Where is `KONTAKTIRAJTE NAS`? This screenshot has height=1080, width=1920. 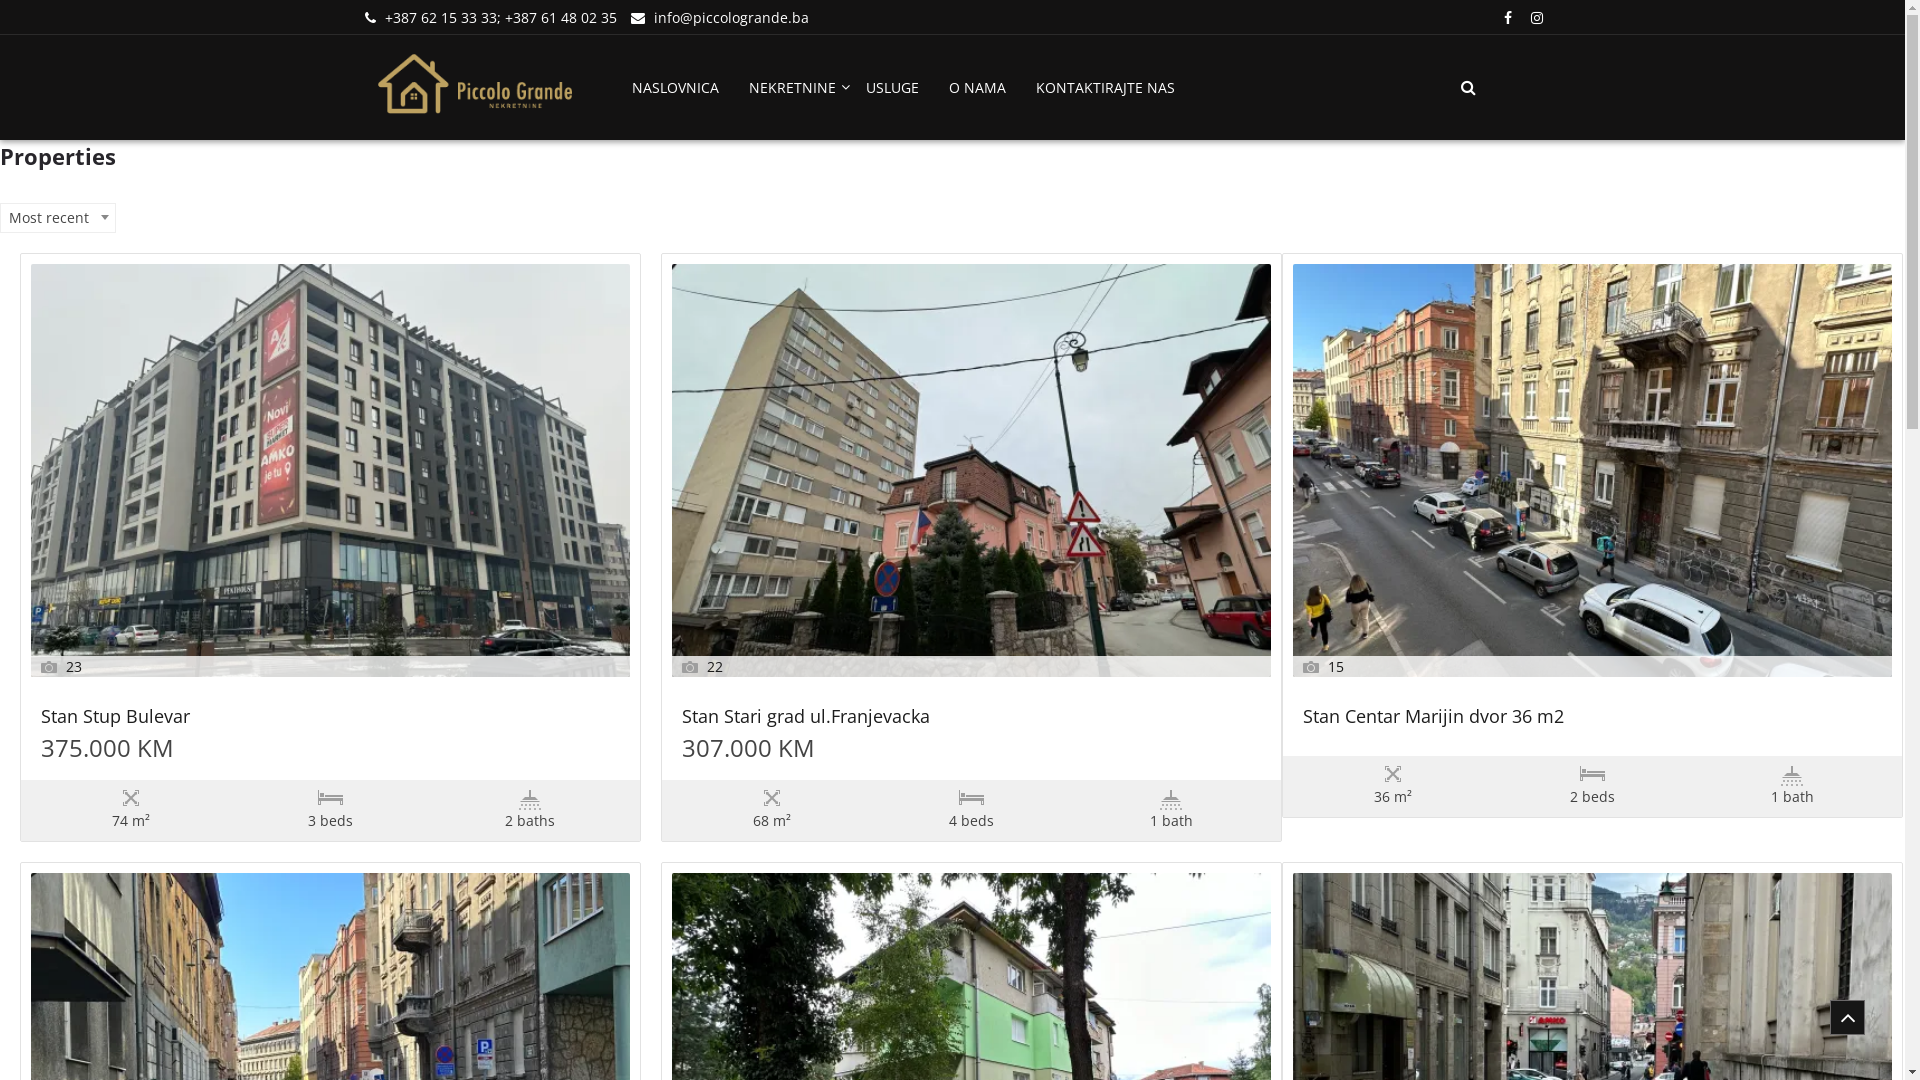
KONTAKTIRAJTE NAS is located at coordinates (1106, 88).